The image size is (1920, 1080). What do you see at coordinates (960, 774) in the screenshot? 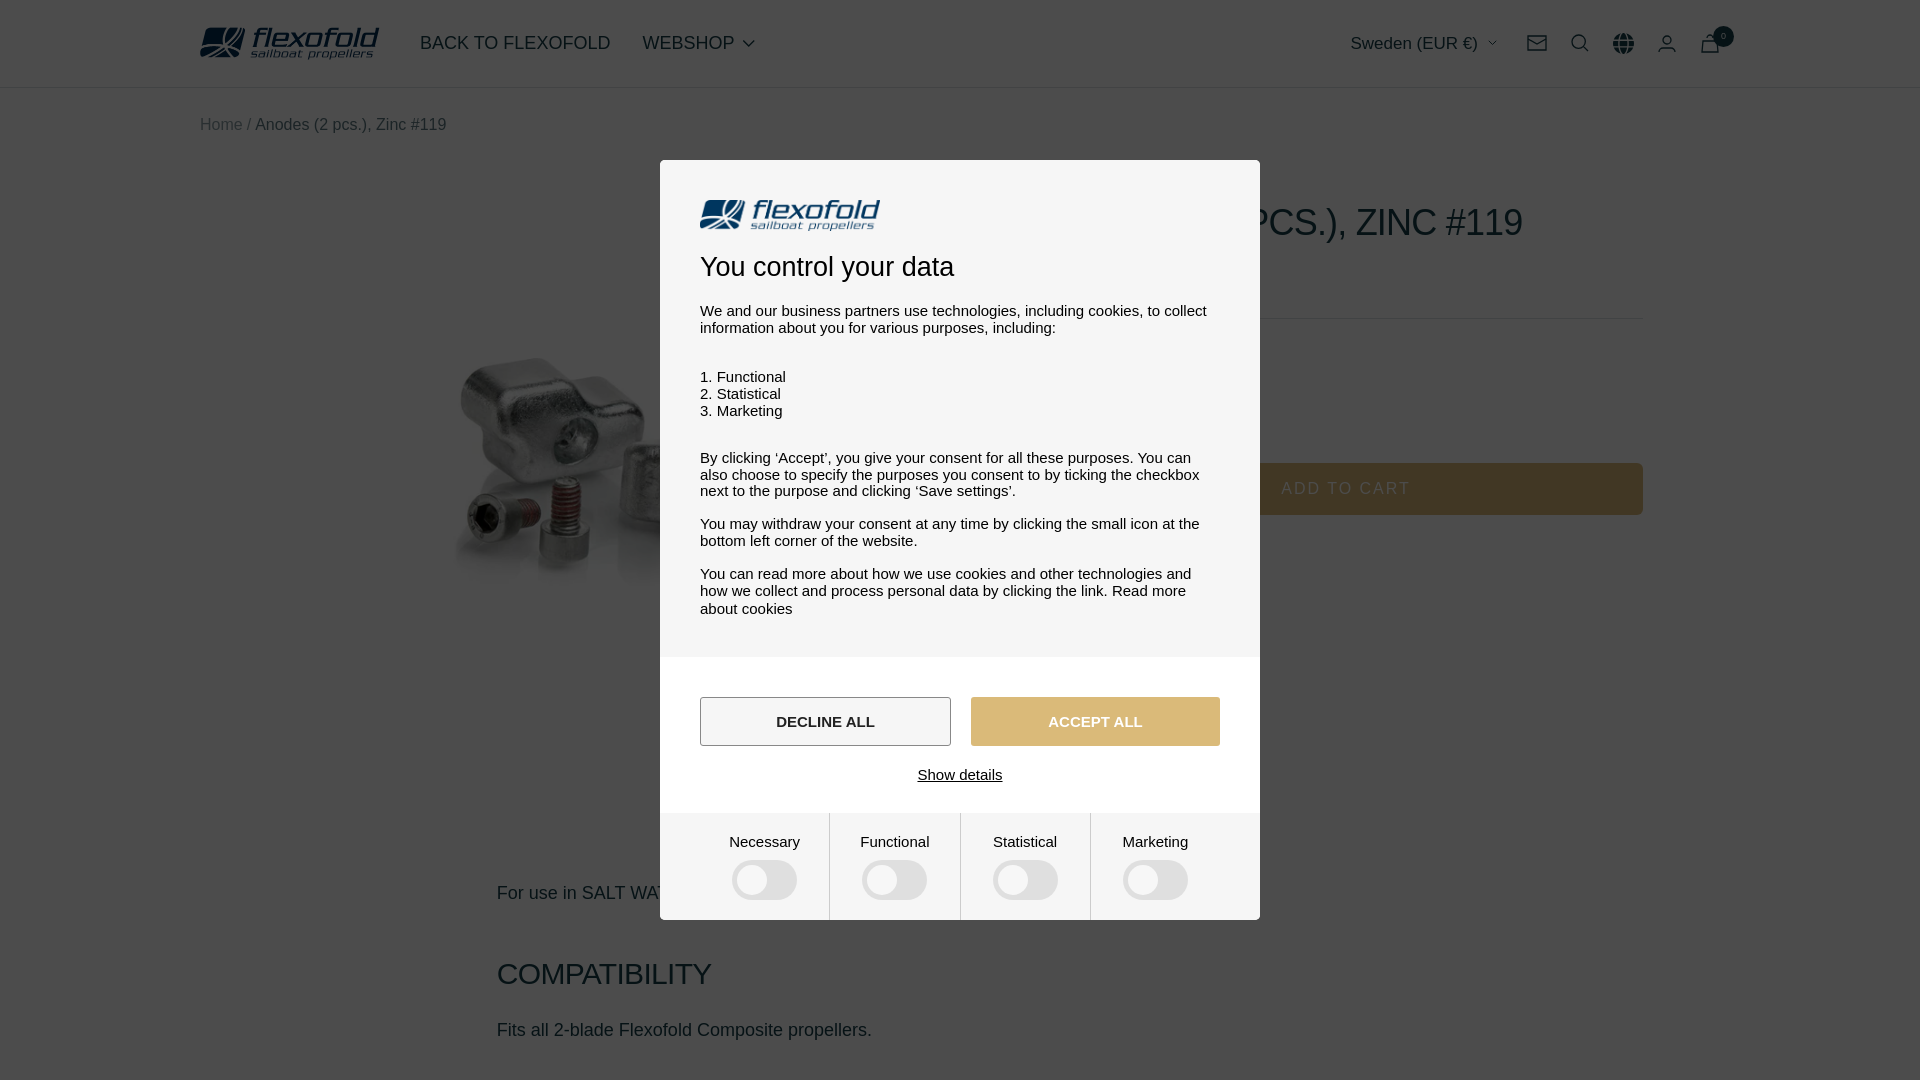
I see `Show details` at bounding box center [960, 774].